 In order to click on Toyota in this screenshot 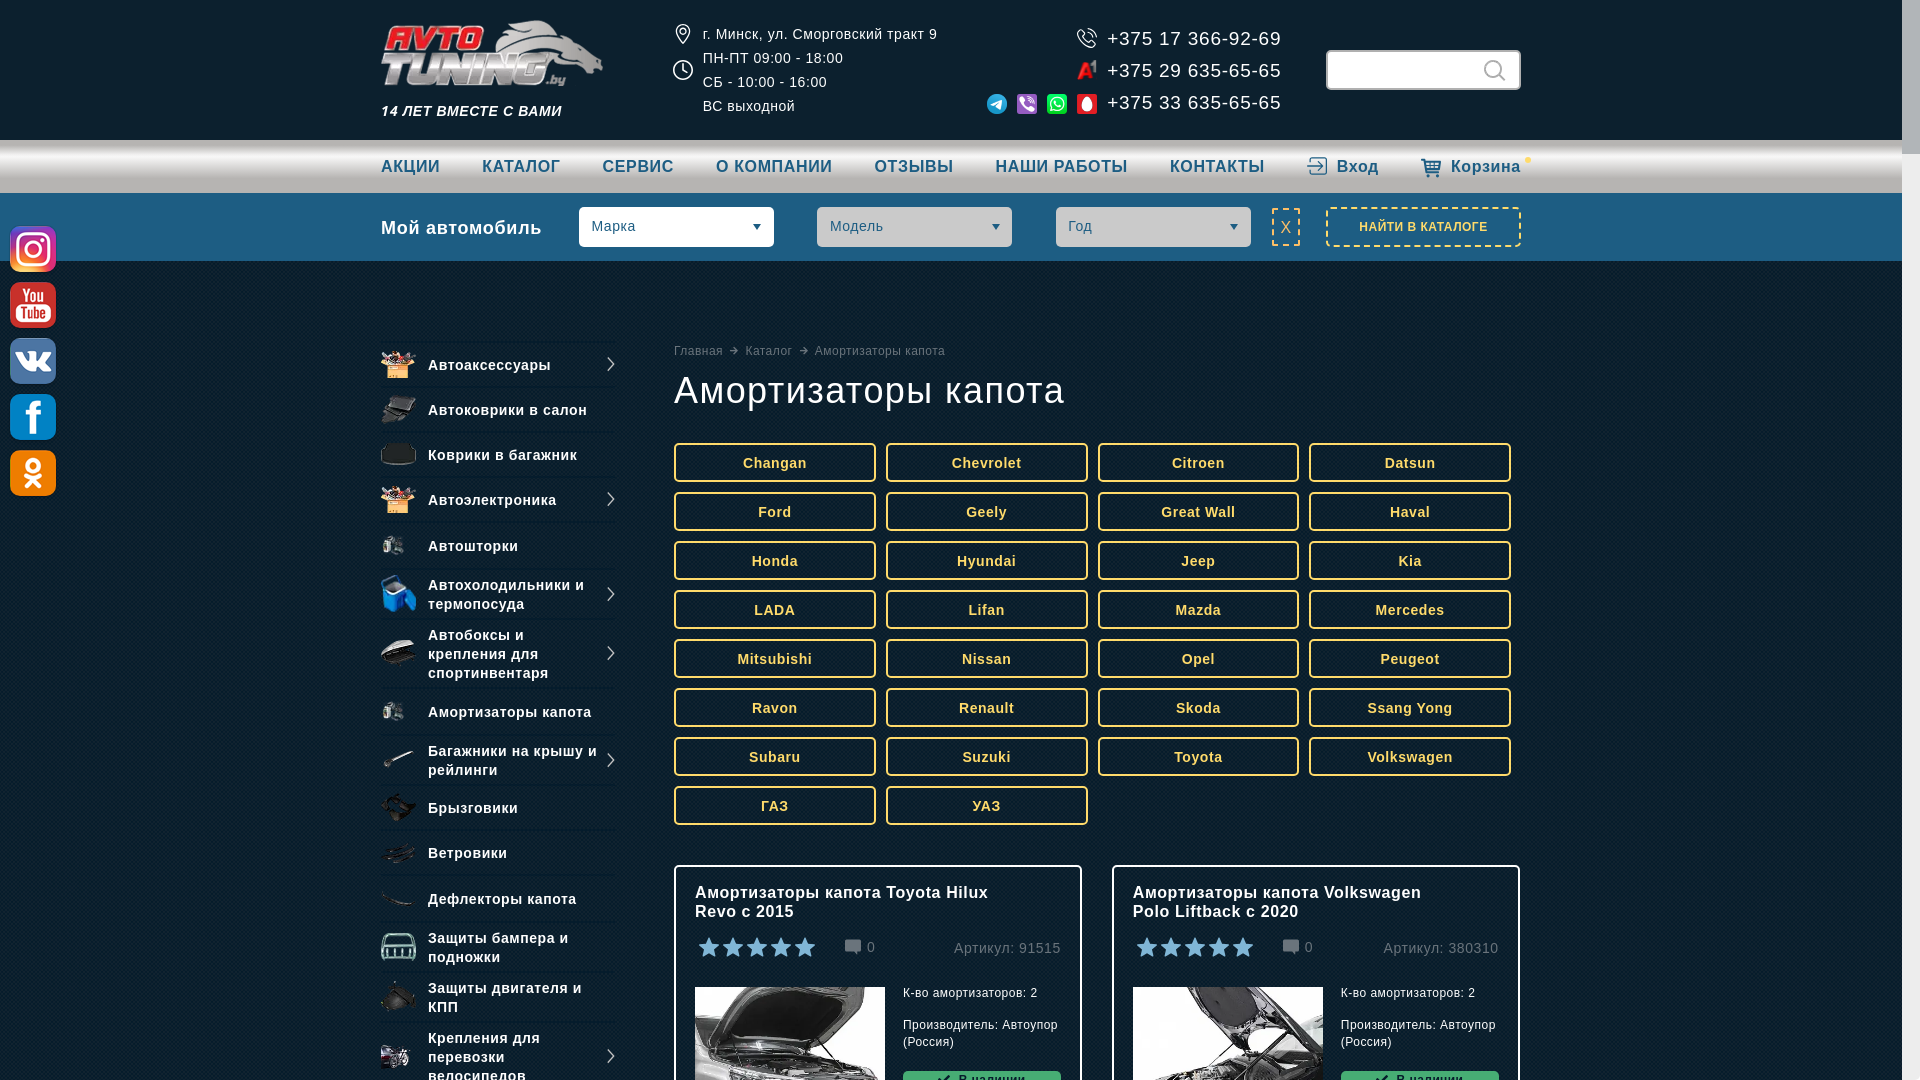, I will do `click(1199, 756)`.